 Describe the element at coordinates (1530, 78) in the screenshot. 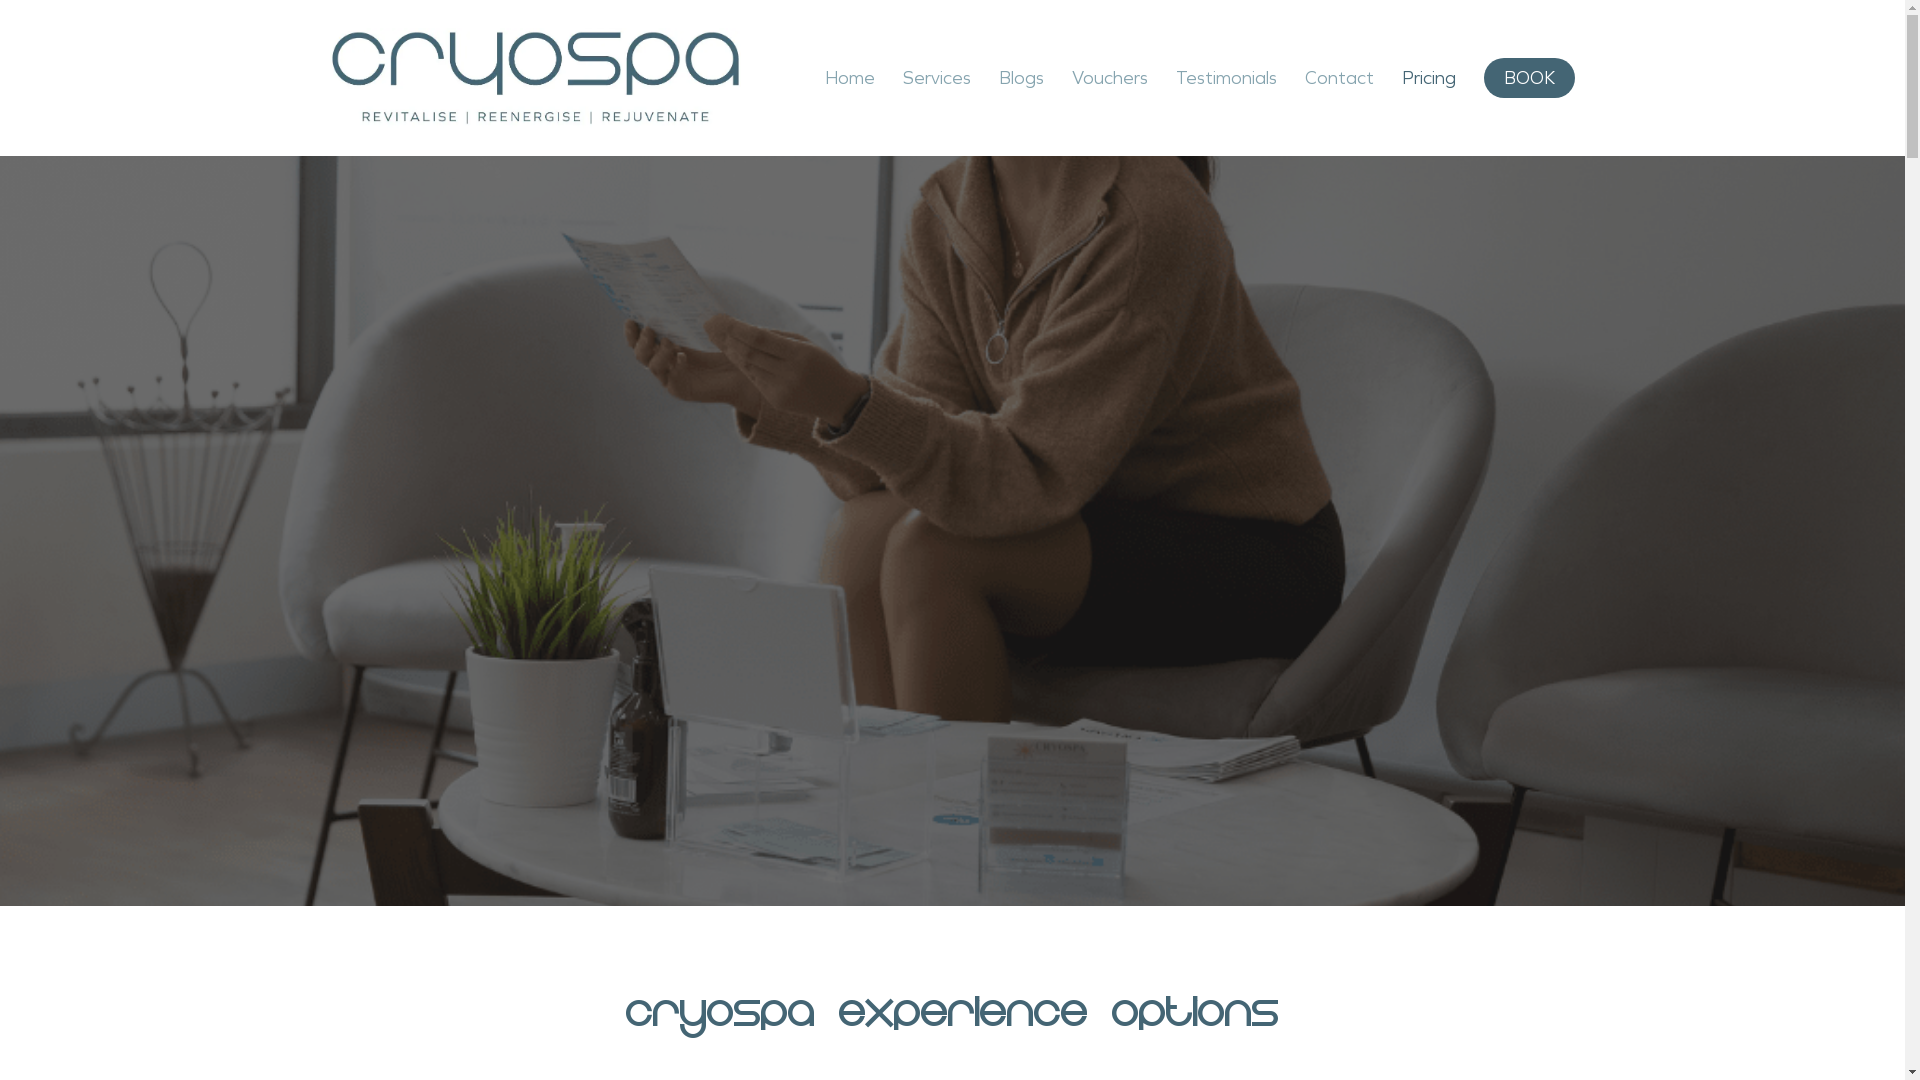

I see `BOOK` at that location.